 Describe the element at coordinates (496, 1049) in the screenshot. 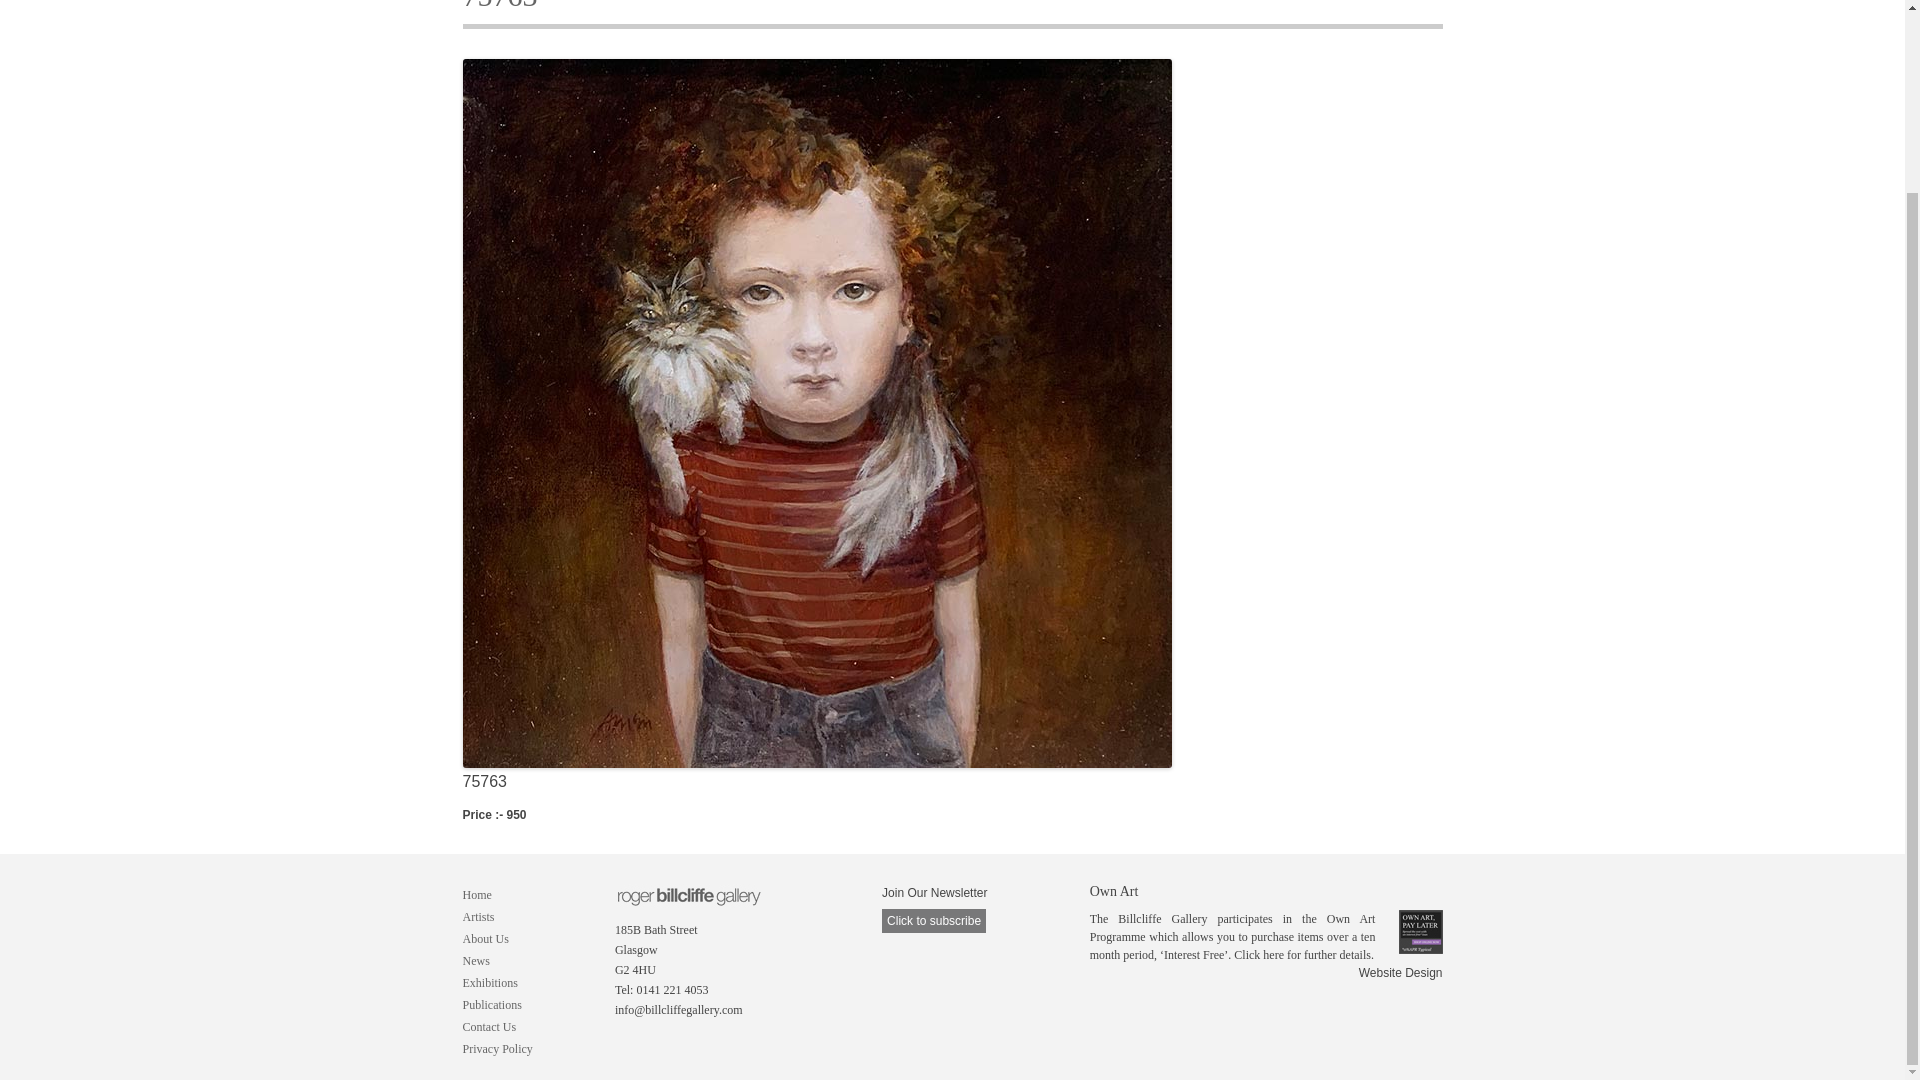

I see `Privacy Policy` at that location.